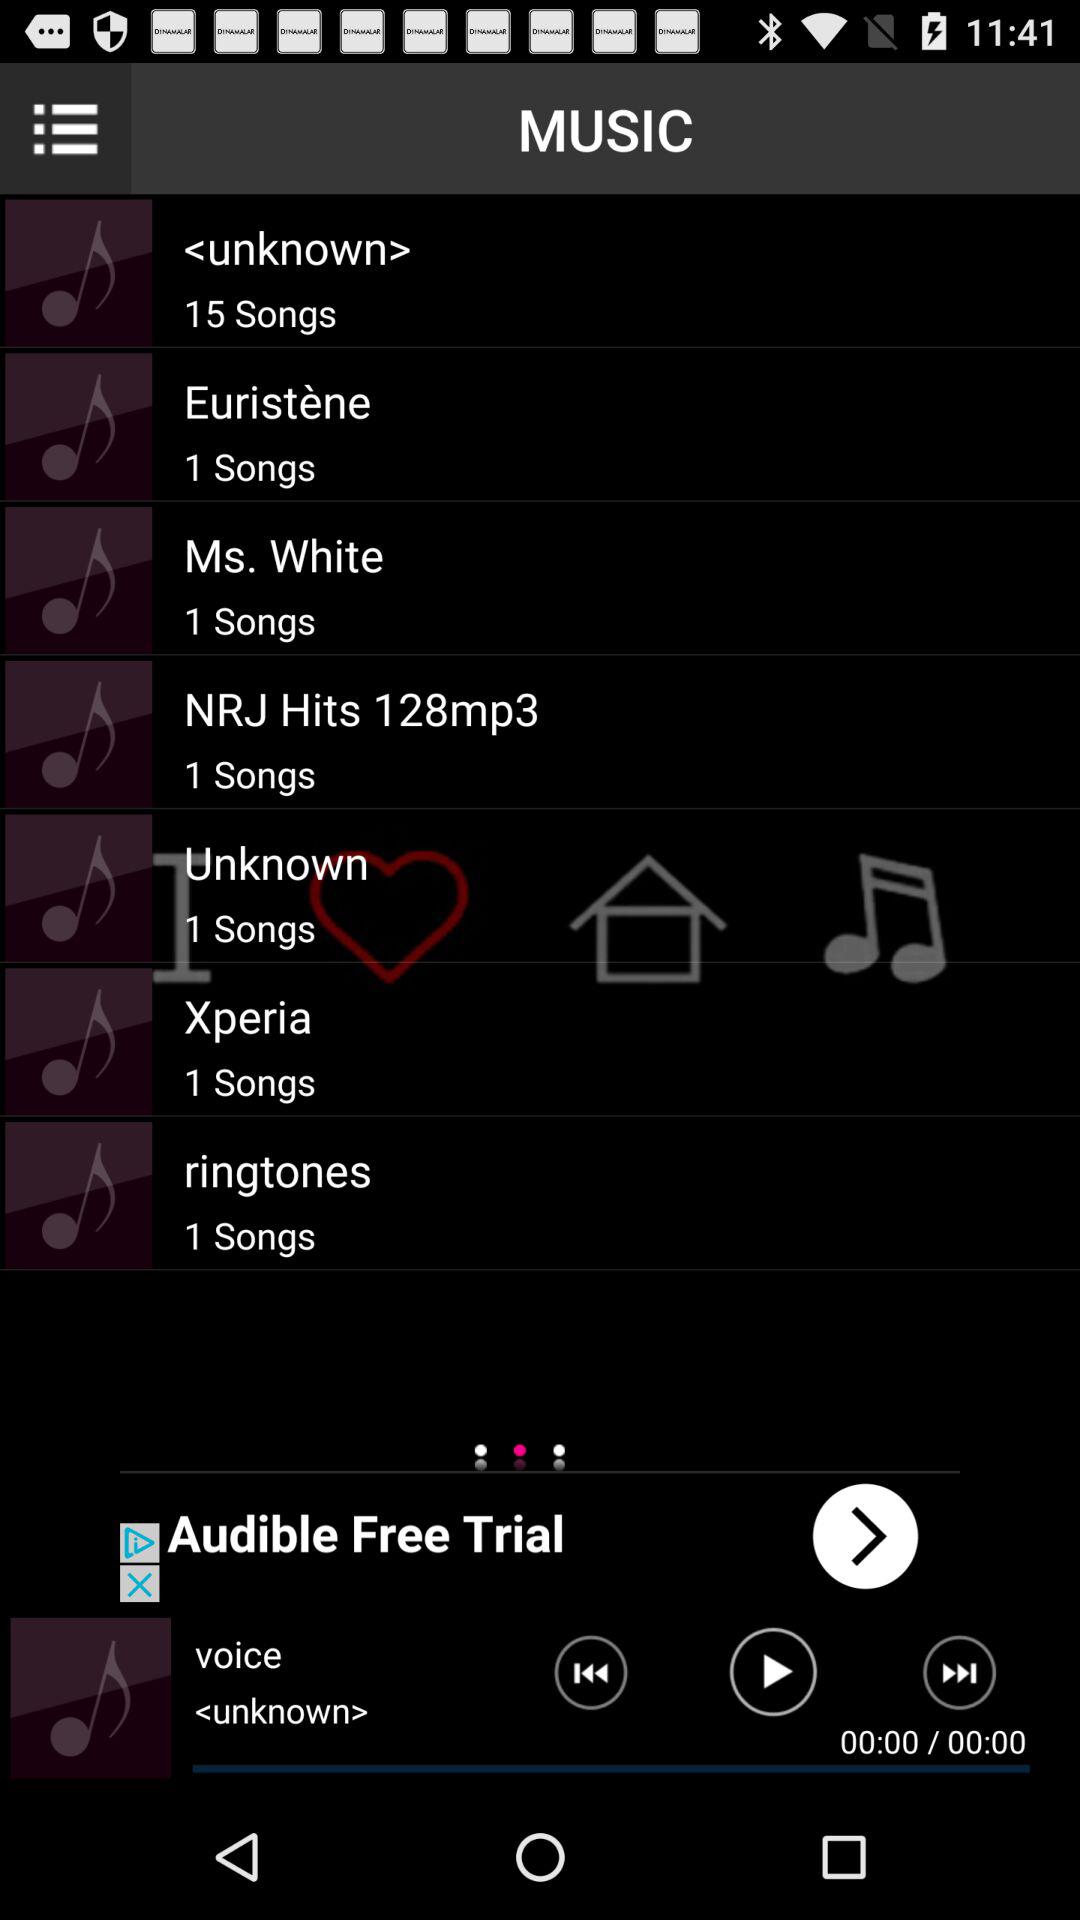 The width and height of the screenshot is (1080, 1920). I want to click on advertisement page, so click(540, 1536).